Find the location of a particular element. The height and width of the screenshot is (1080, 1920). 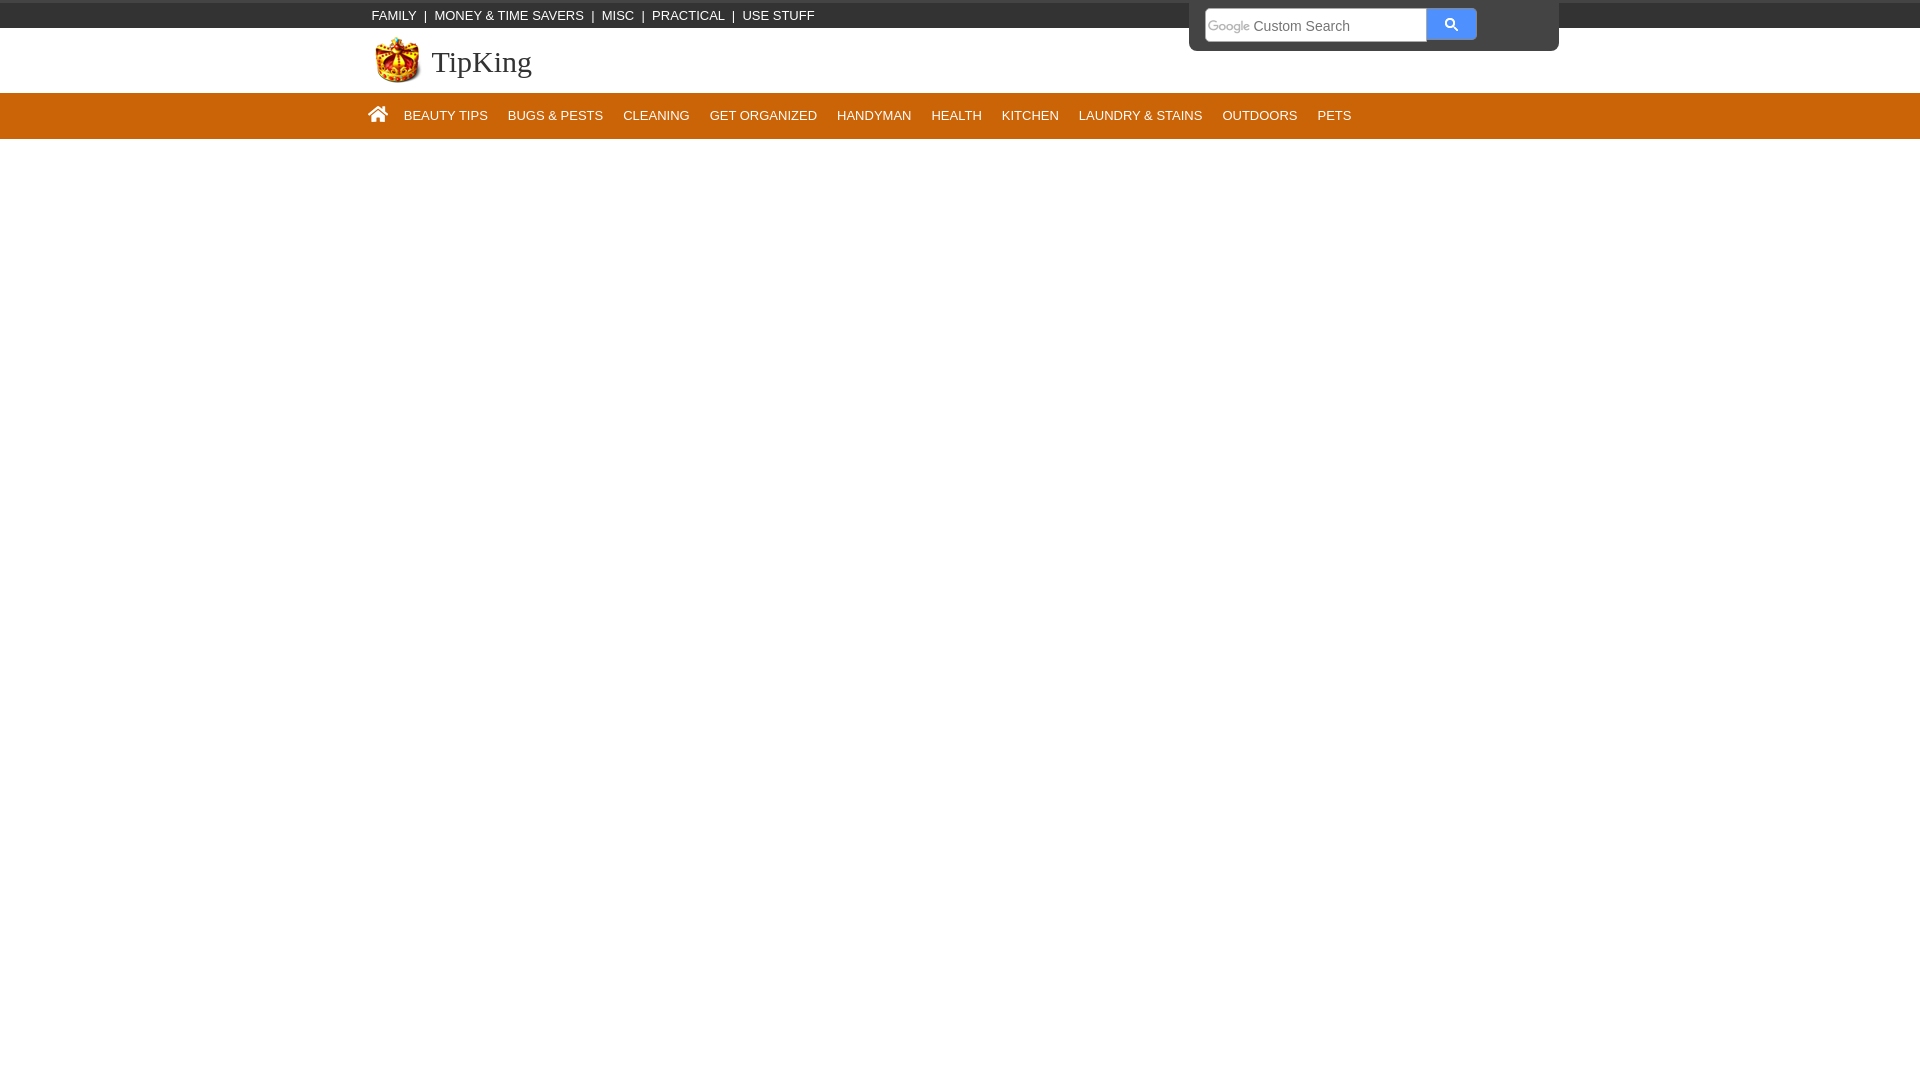

KITCHEN is located at coordinates (1030, 115).